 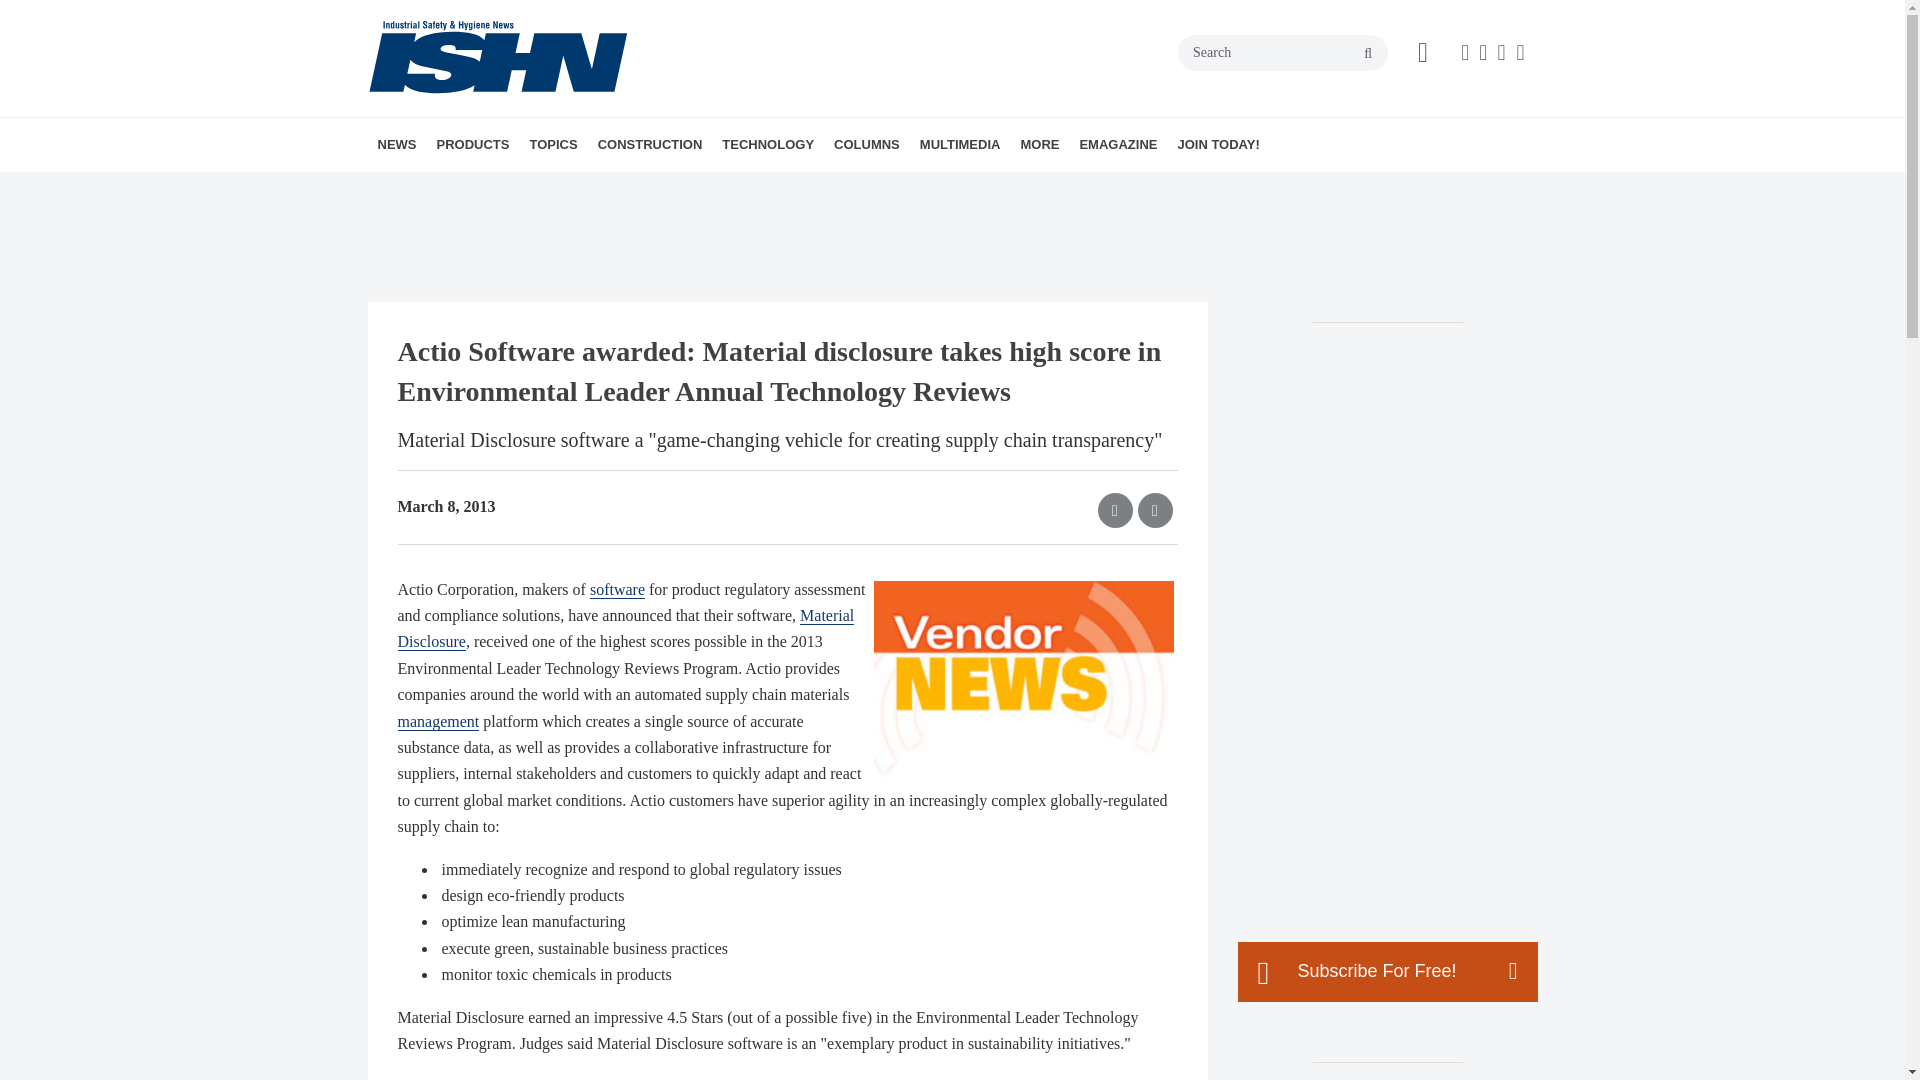 What do you see at coordinates (493, 188) in the screenshot?
I see `TODAY'S NEWS` at bounding box center [493, 188].